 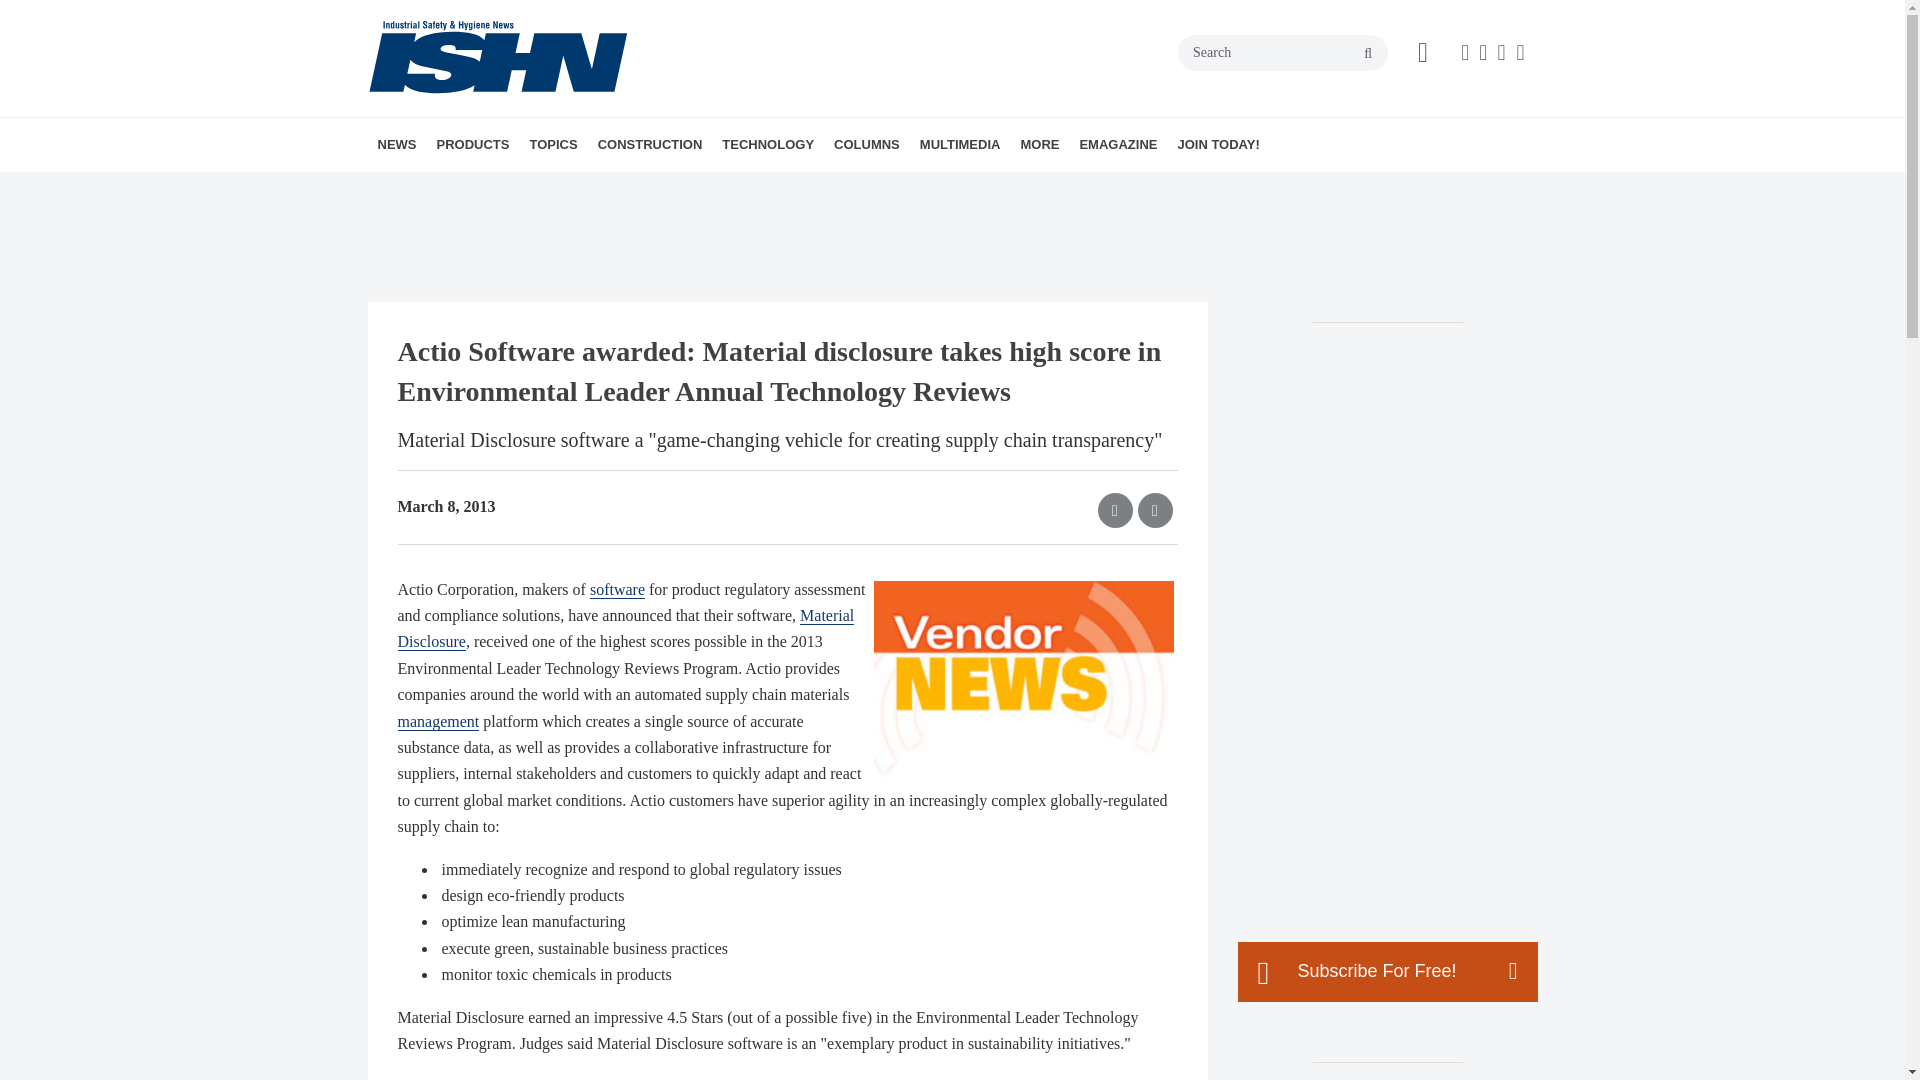 What do you see at coordinates (493, 188) in the screenshot?
I see `TODAY'S NEWS` at bounding box center [493, 188].